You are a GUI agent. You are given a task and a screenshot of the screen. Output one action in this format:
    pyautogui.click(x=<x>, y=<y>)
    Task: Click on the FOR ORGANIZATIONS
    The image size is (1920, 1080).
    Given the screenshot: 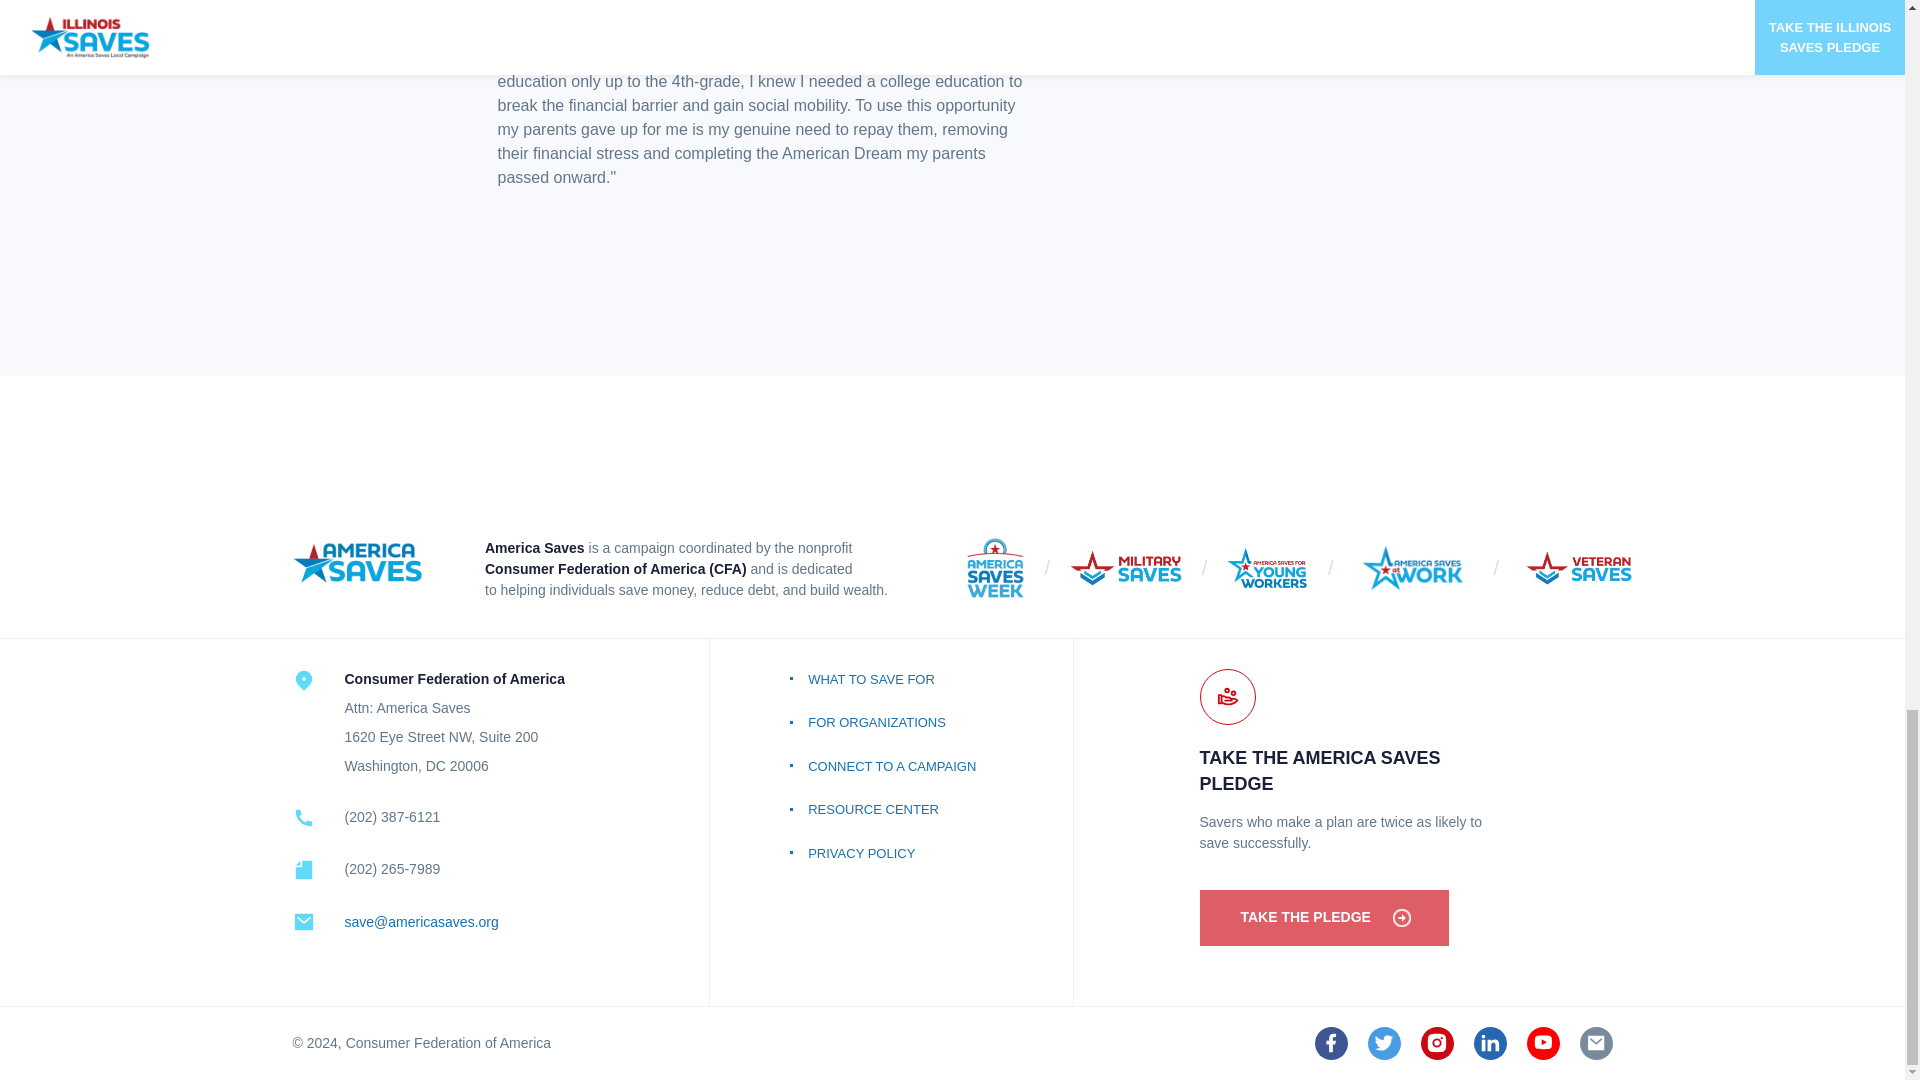 What is the action you would take?
    pyautogui.click(x=890, y=722)
    